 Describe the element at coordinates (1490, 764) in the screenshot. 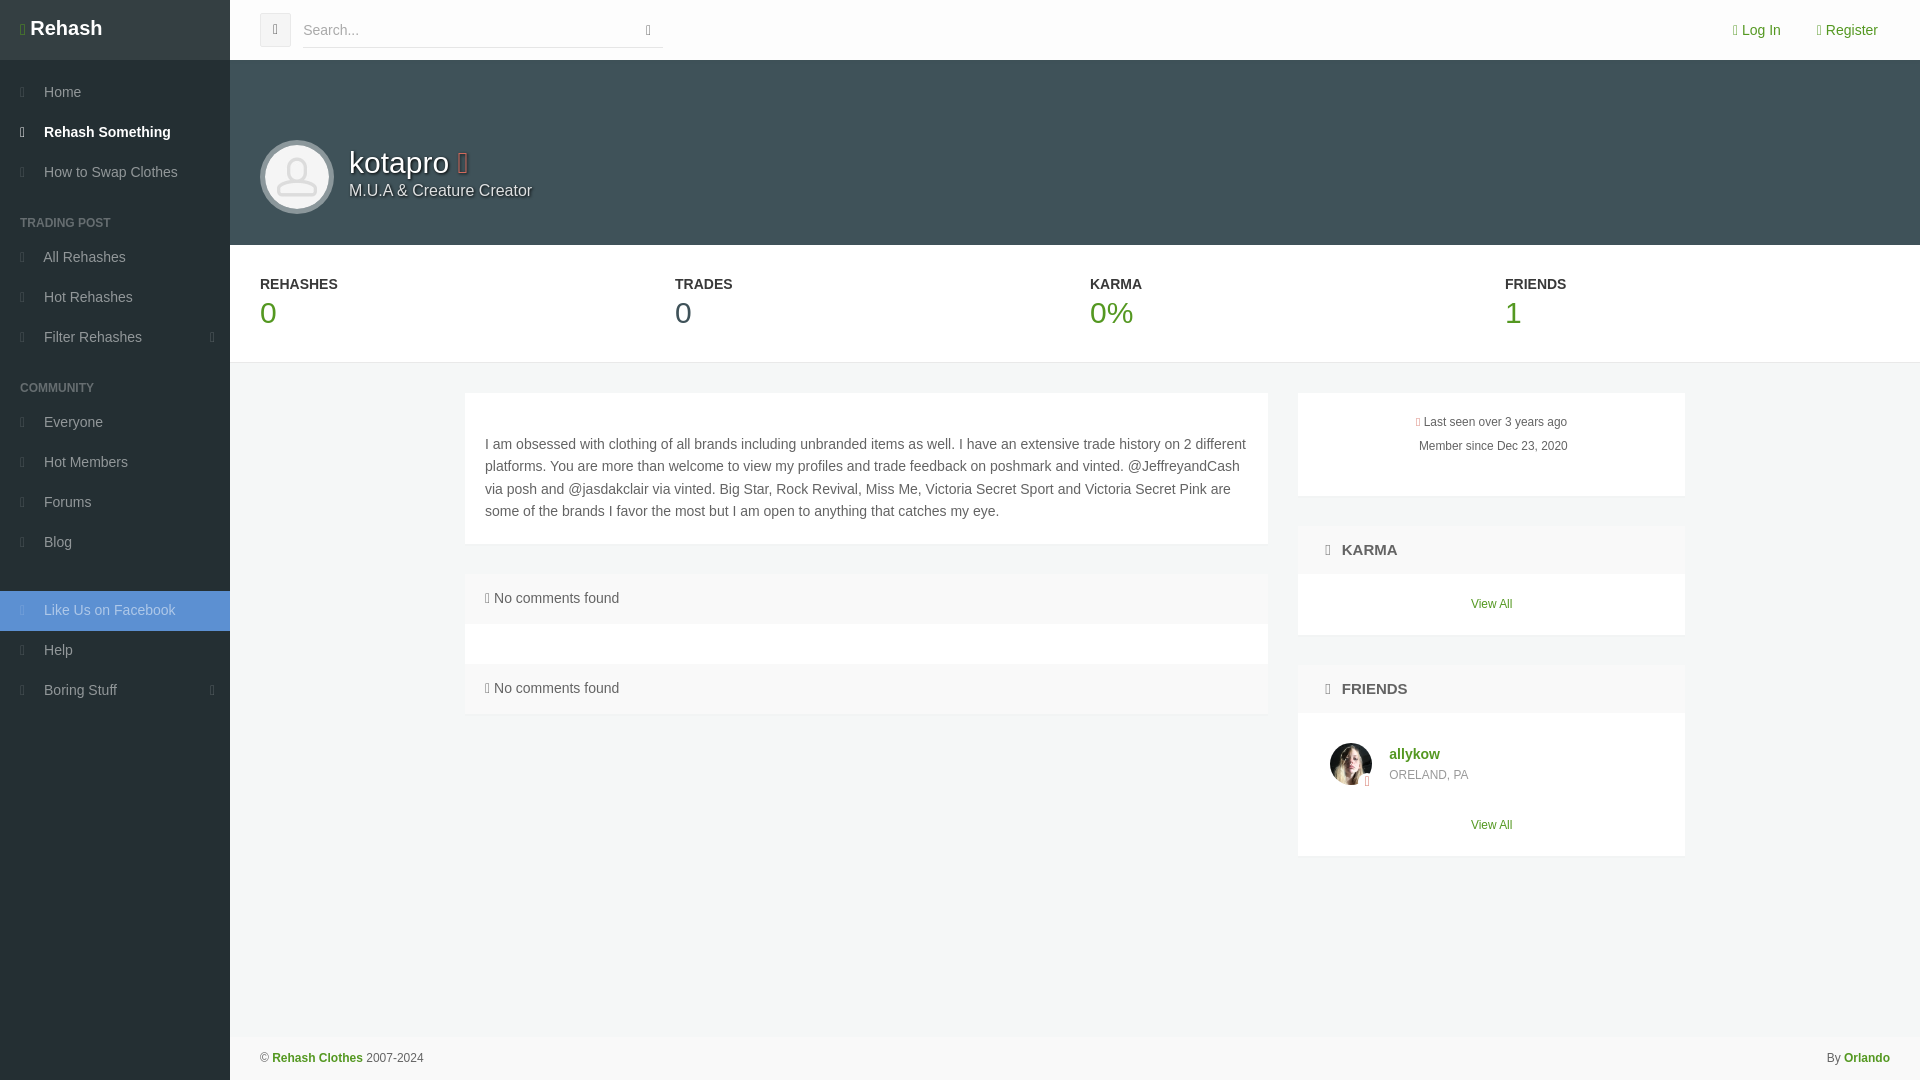

I see `translation missing: en.users.stats.friends` at that location.